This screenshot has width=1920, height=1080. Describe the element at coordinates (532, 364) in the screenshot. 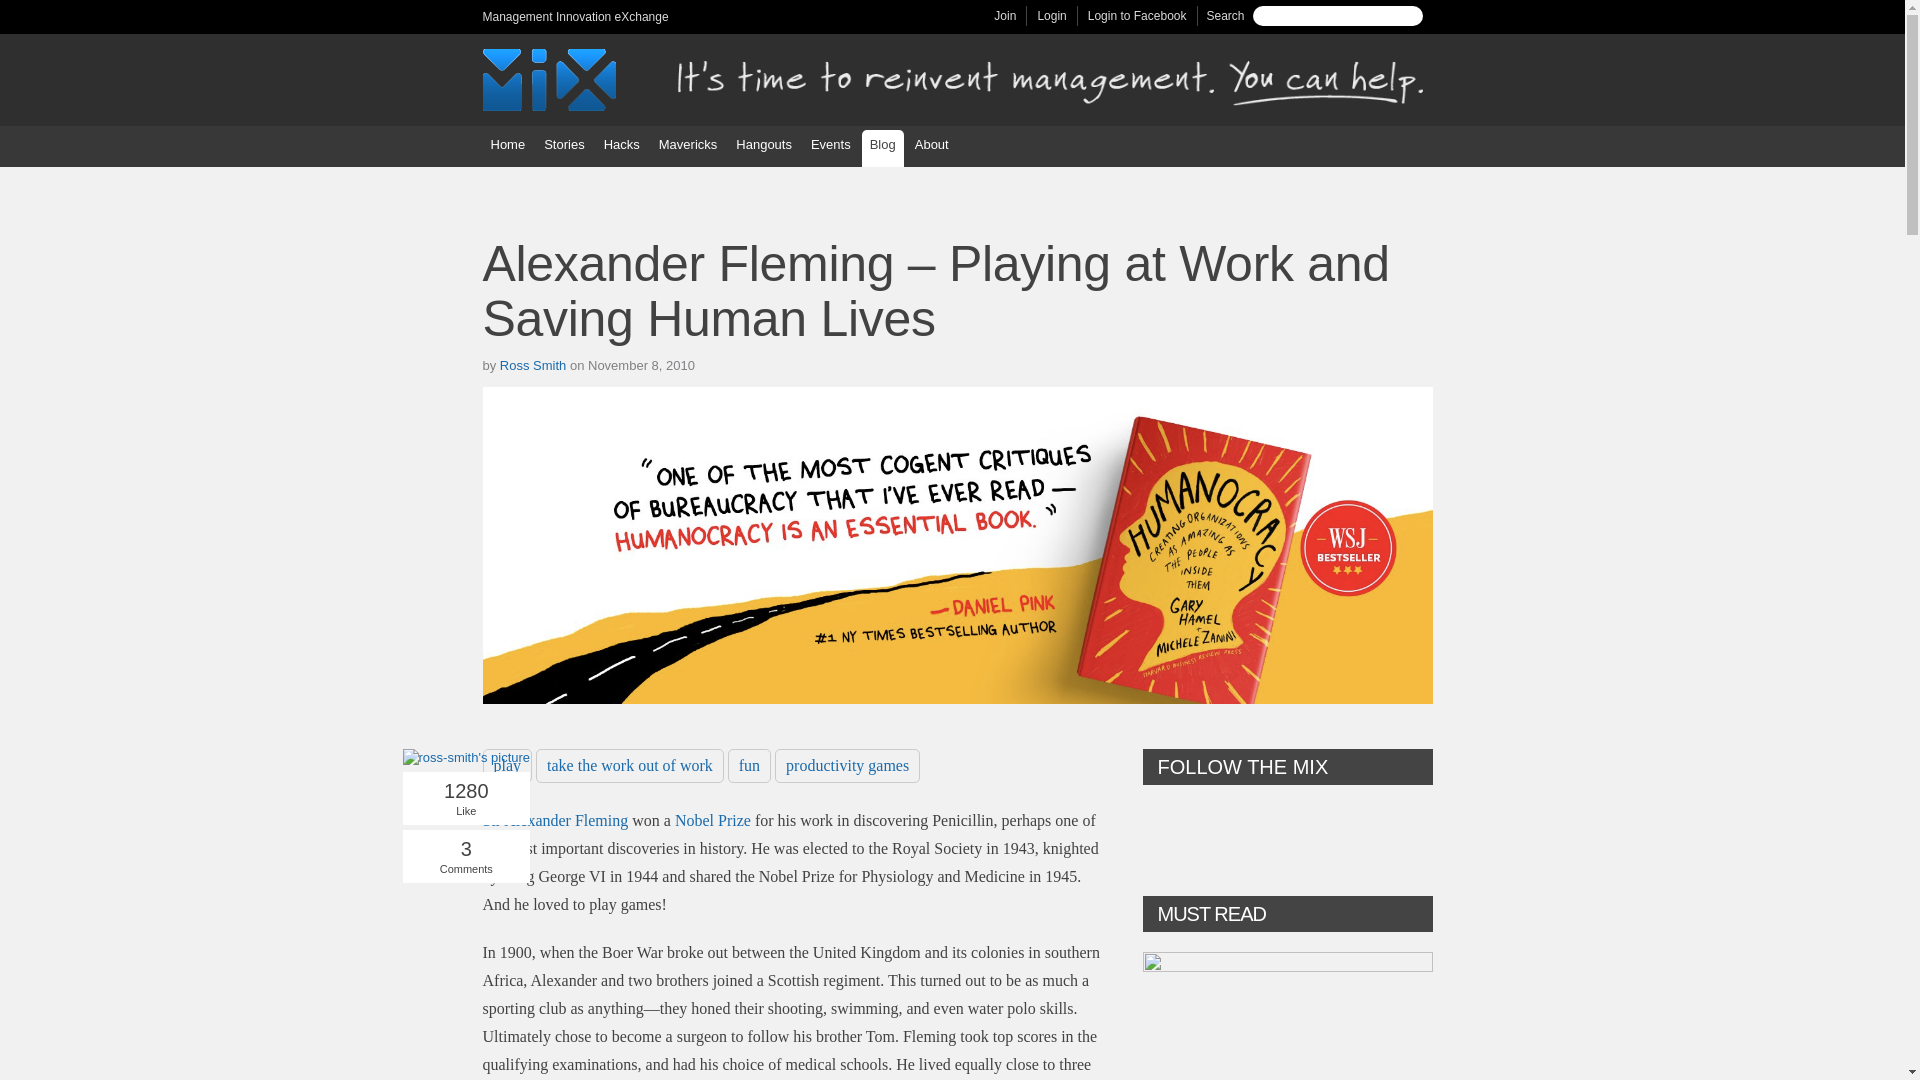

I see `Ross Smith` at that location.